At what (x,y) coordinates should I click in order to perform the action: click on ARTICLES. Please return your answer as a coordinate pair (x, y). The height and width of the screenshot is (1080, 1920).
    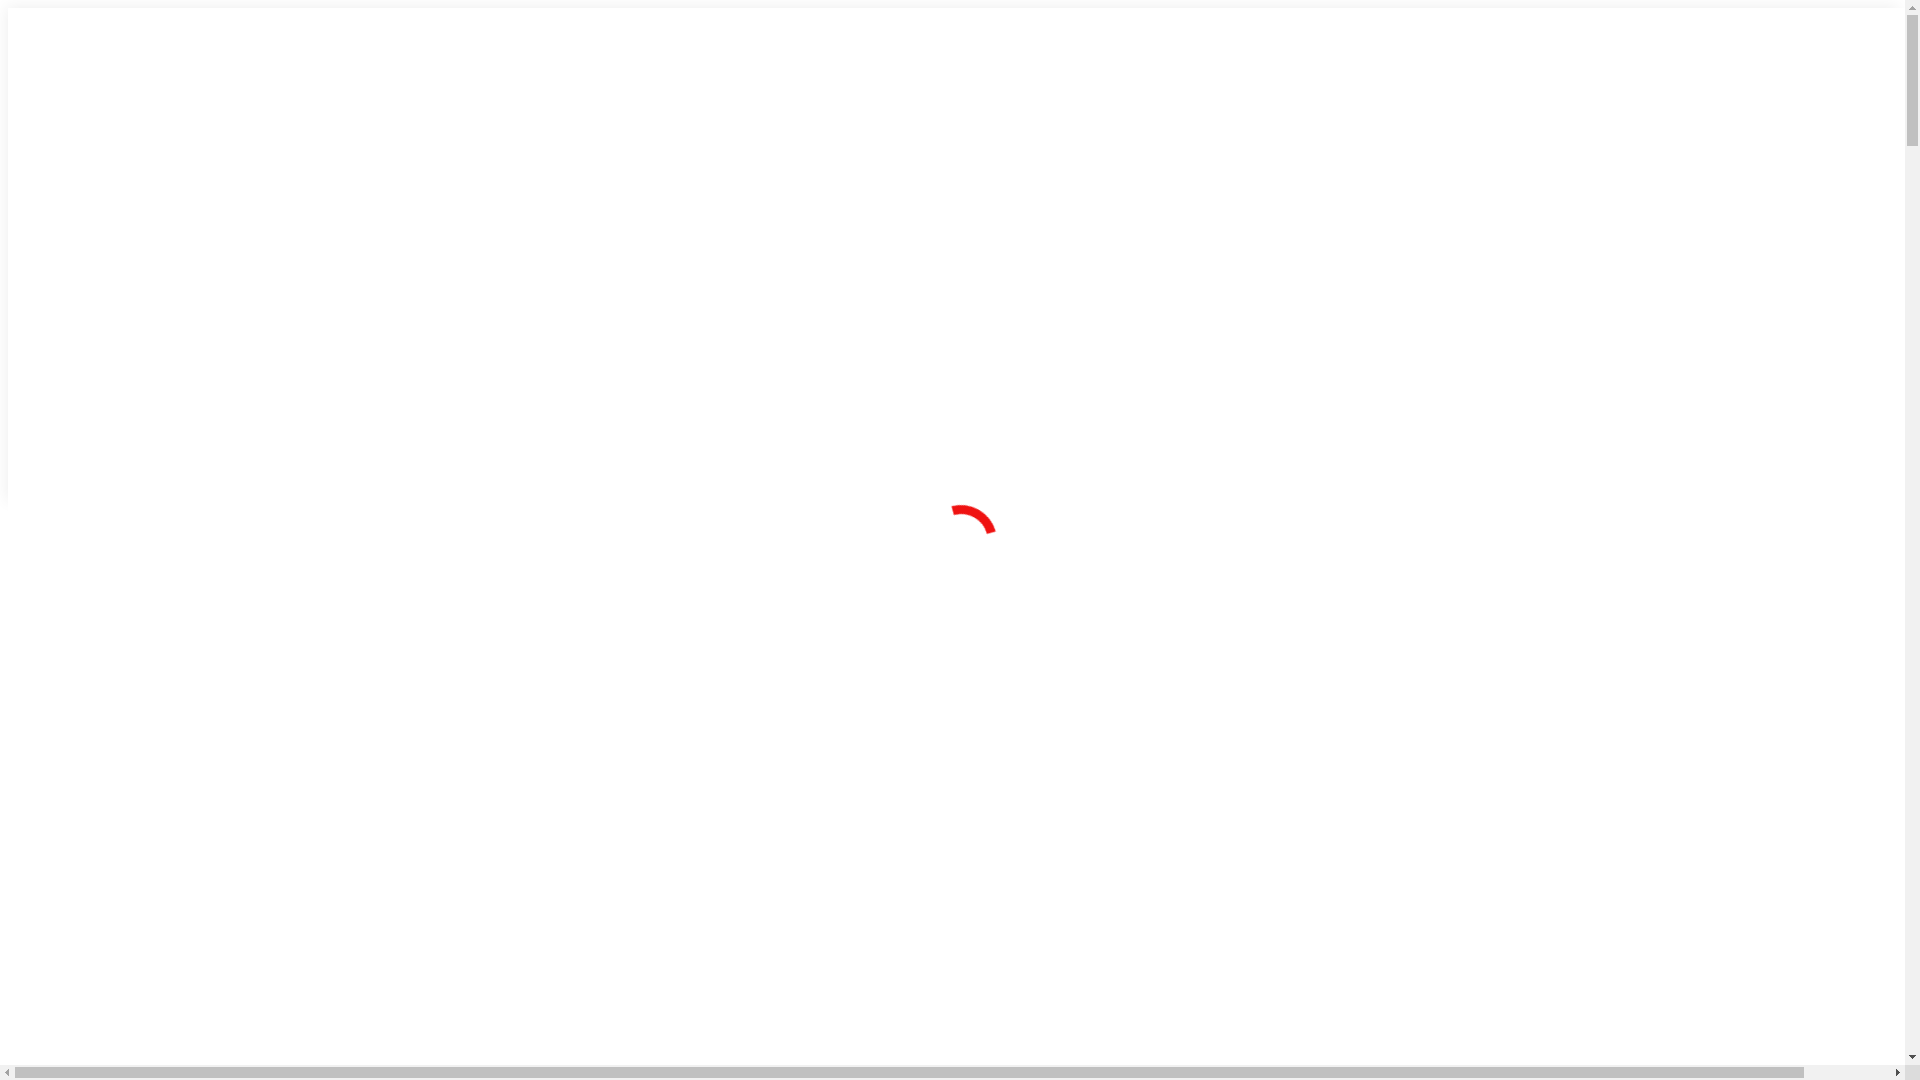
    Looking at the image, I should click on (1251, 88).